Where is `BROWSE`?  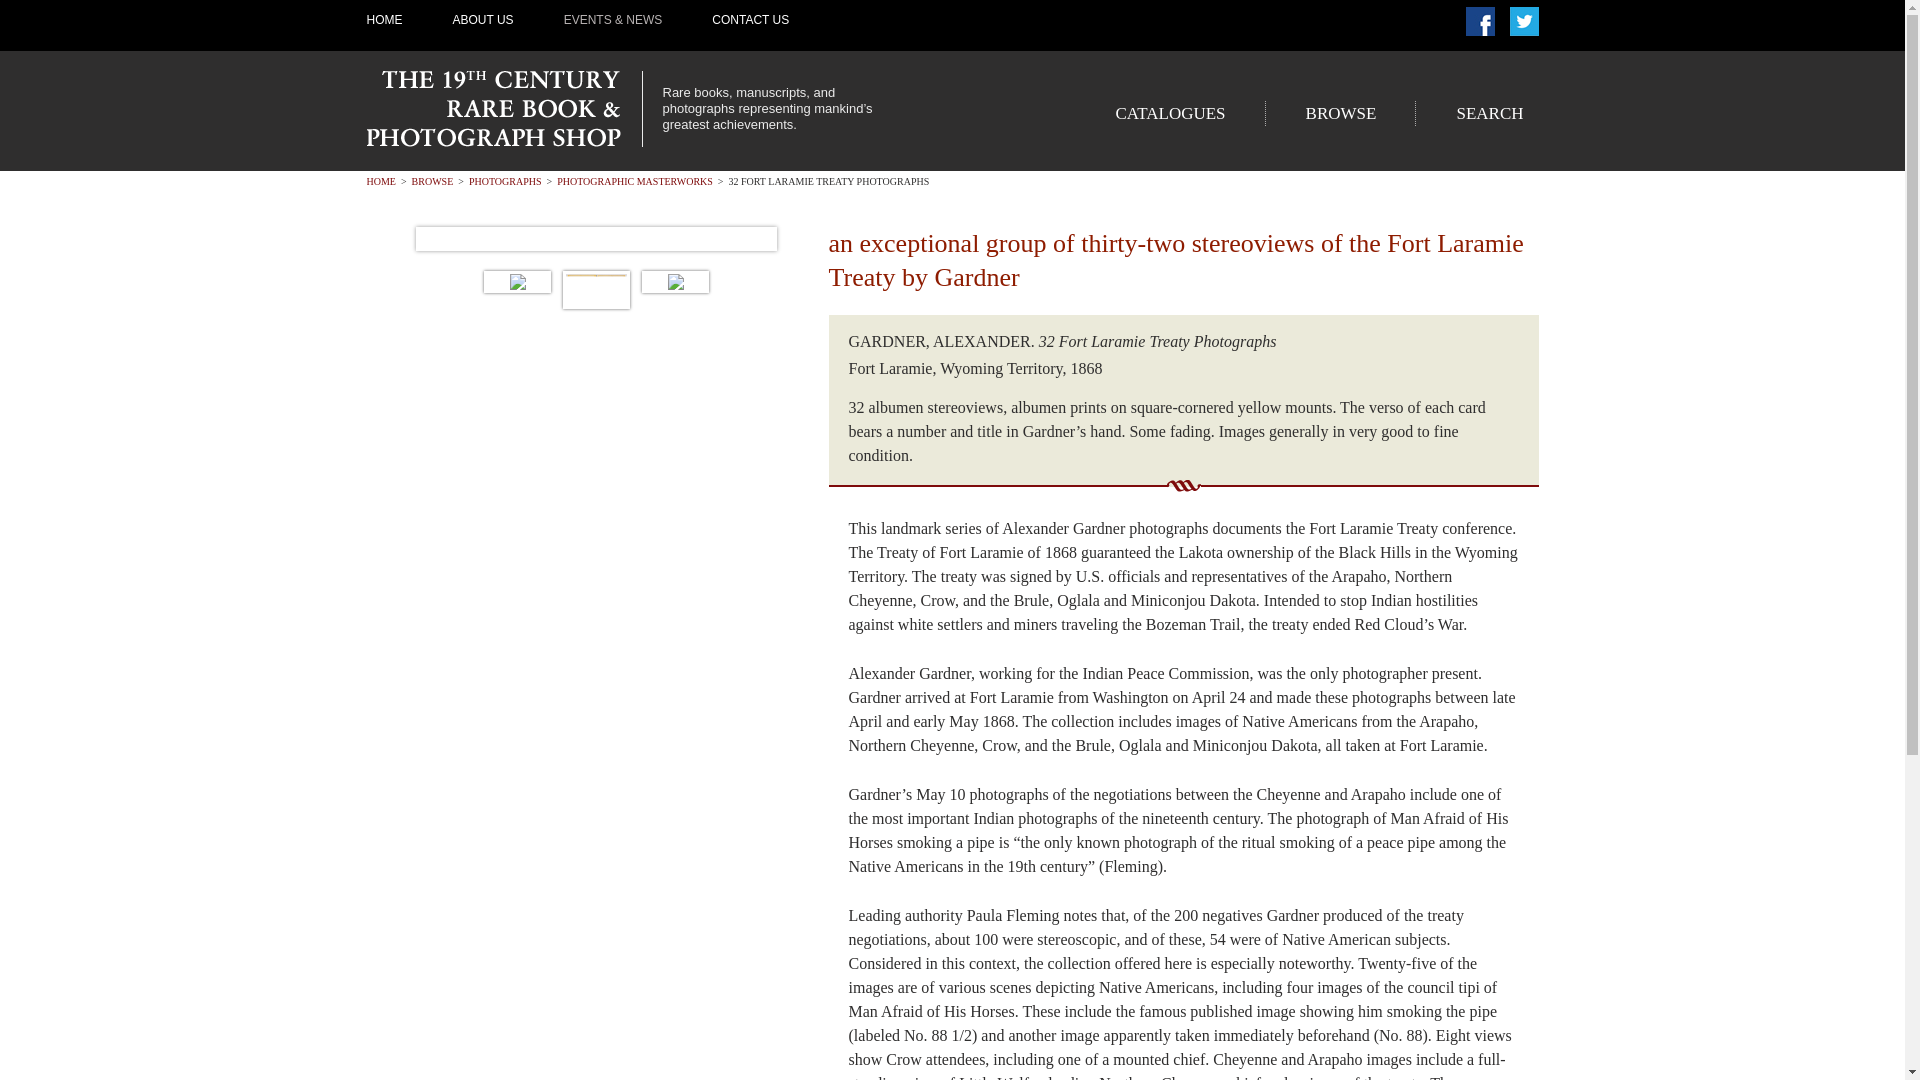 BROWSE is located at coordinates (432, 181).